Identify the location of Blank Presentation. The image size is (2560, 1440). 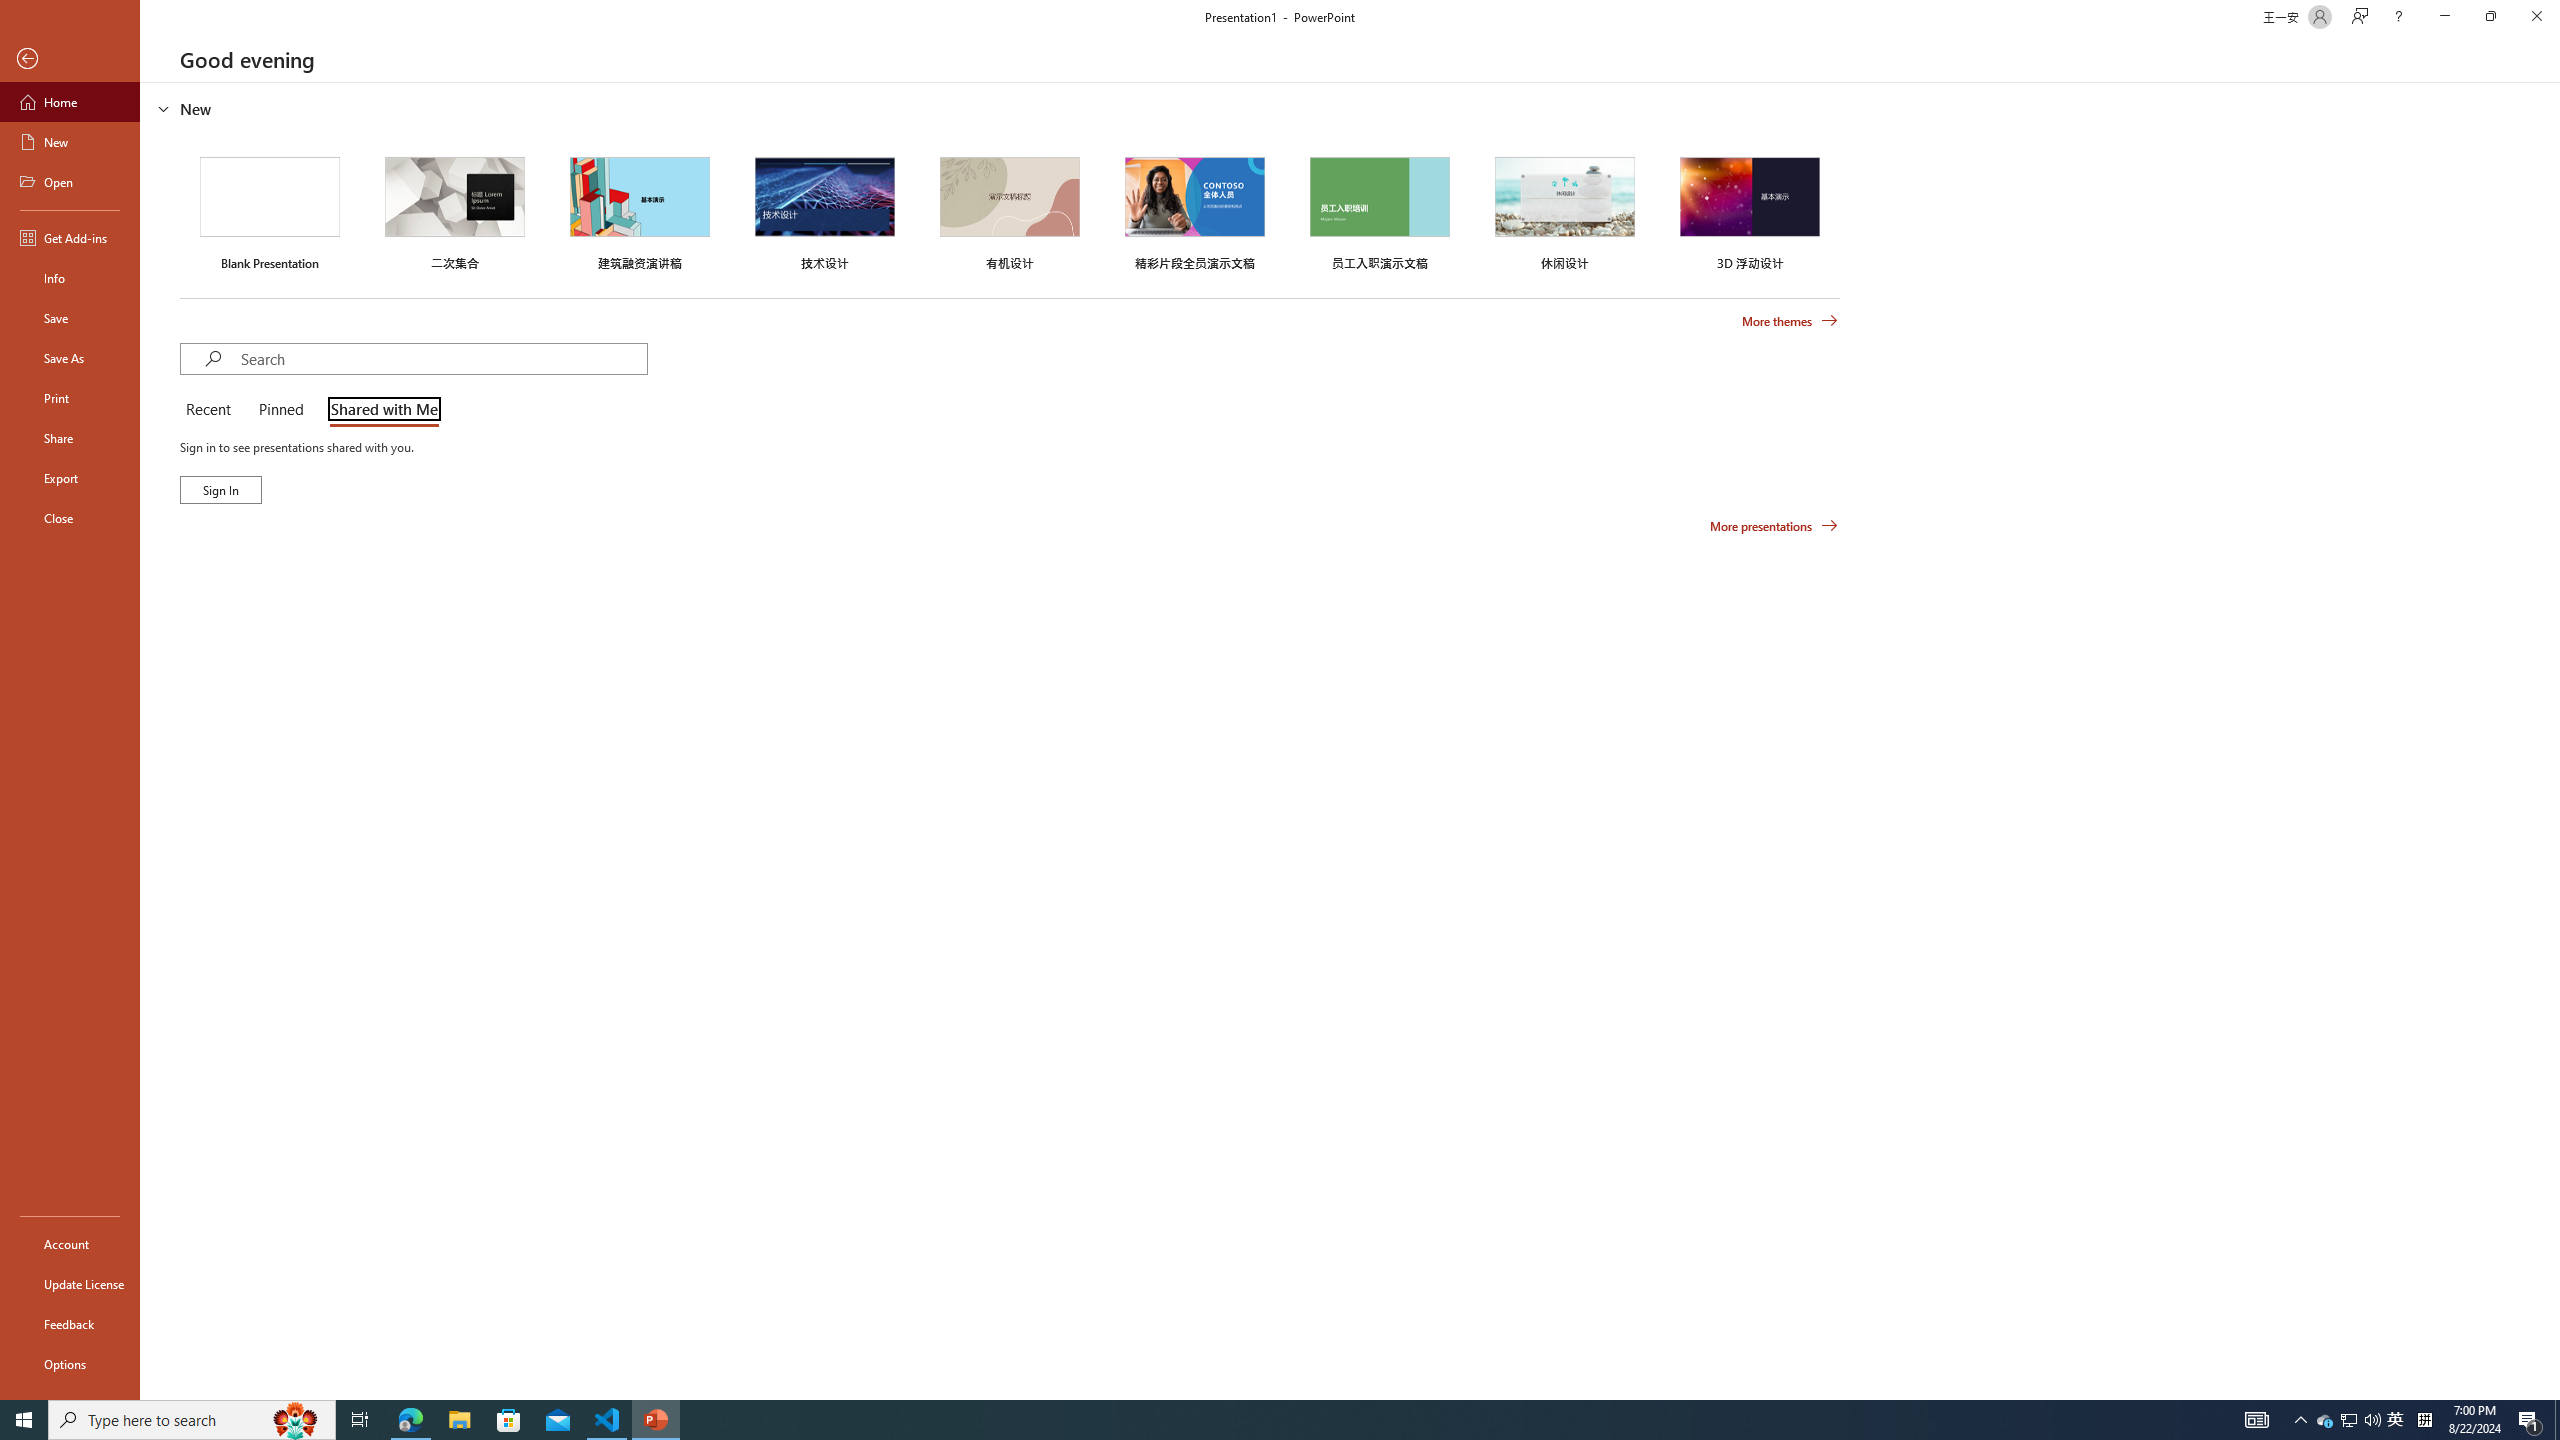
(270, 210).